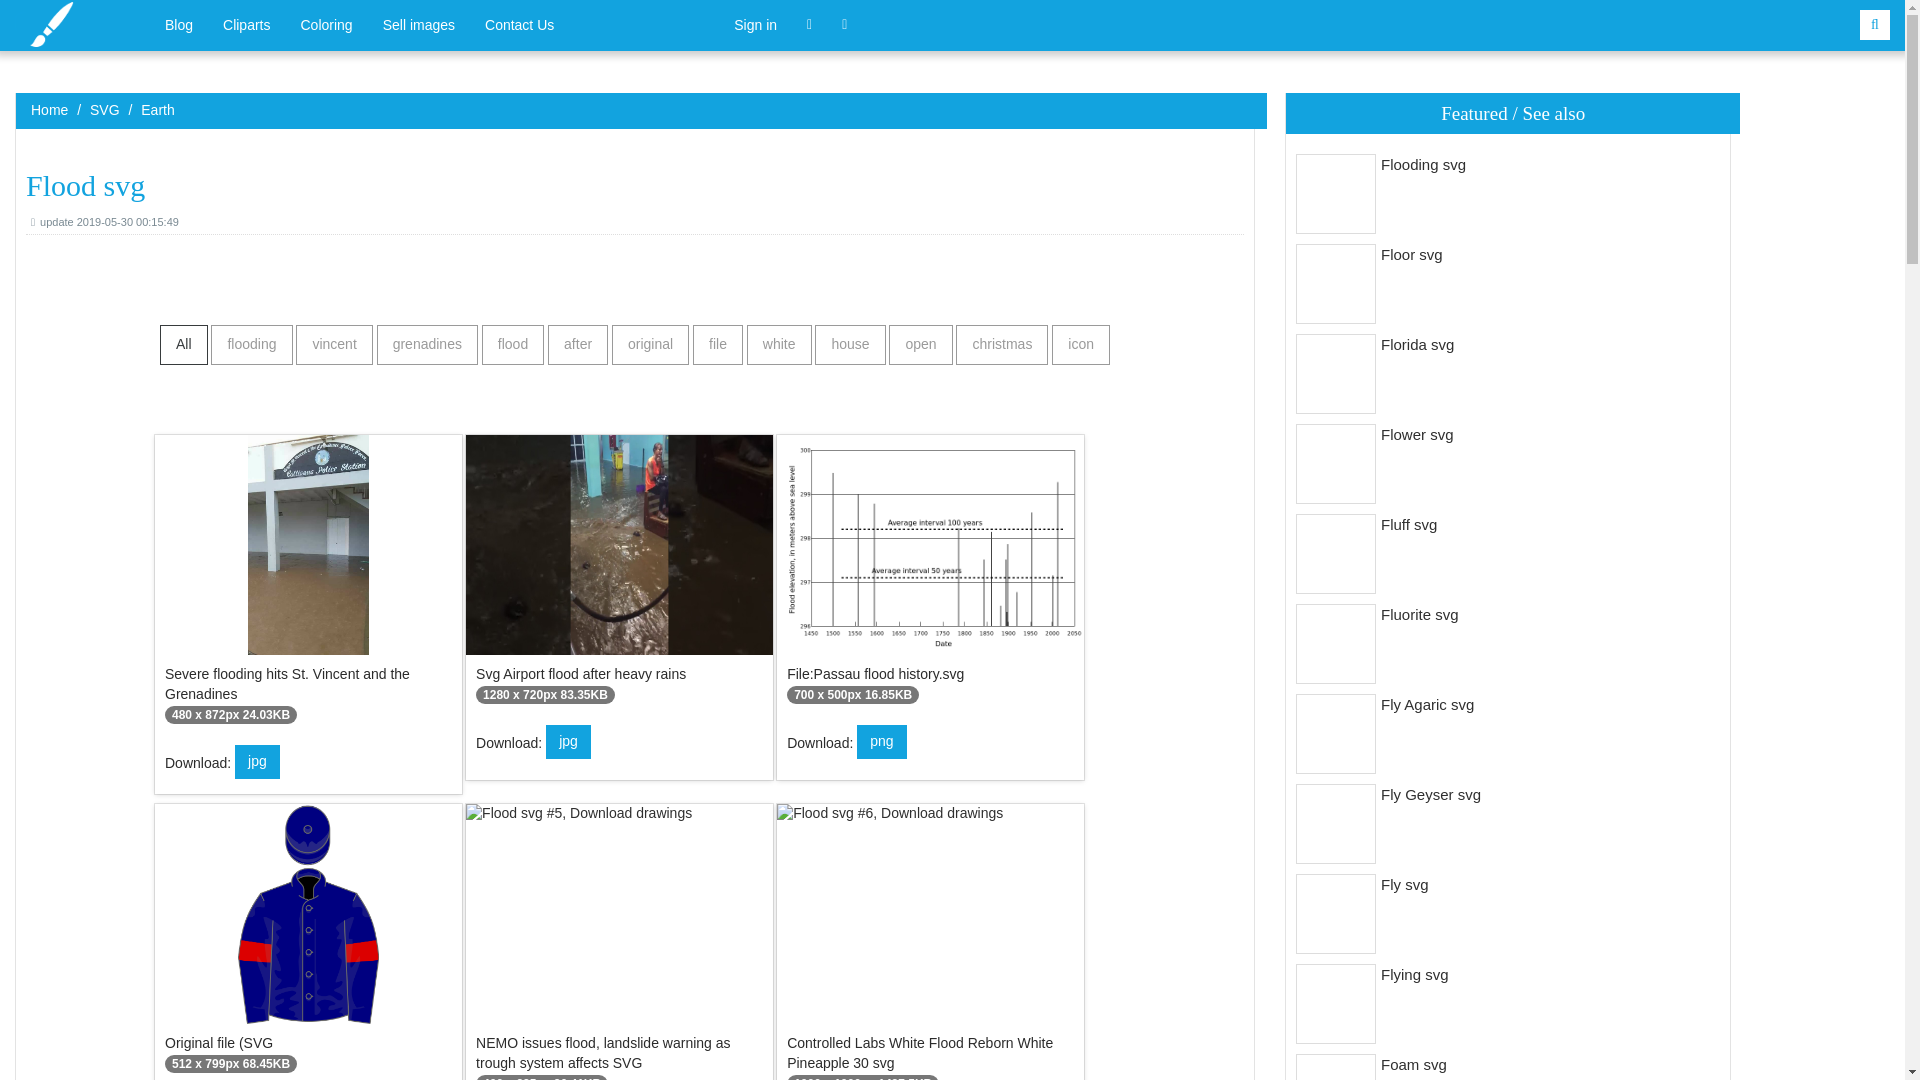 Image resolution: width=1920 pixels, height=1080 pixels. What do you see at coordinates (327, 24) in the screenshot?
I see `All` at bounding box center [327, 24].